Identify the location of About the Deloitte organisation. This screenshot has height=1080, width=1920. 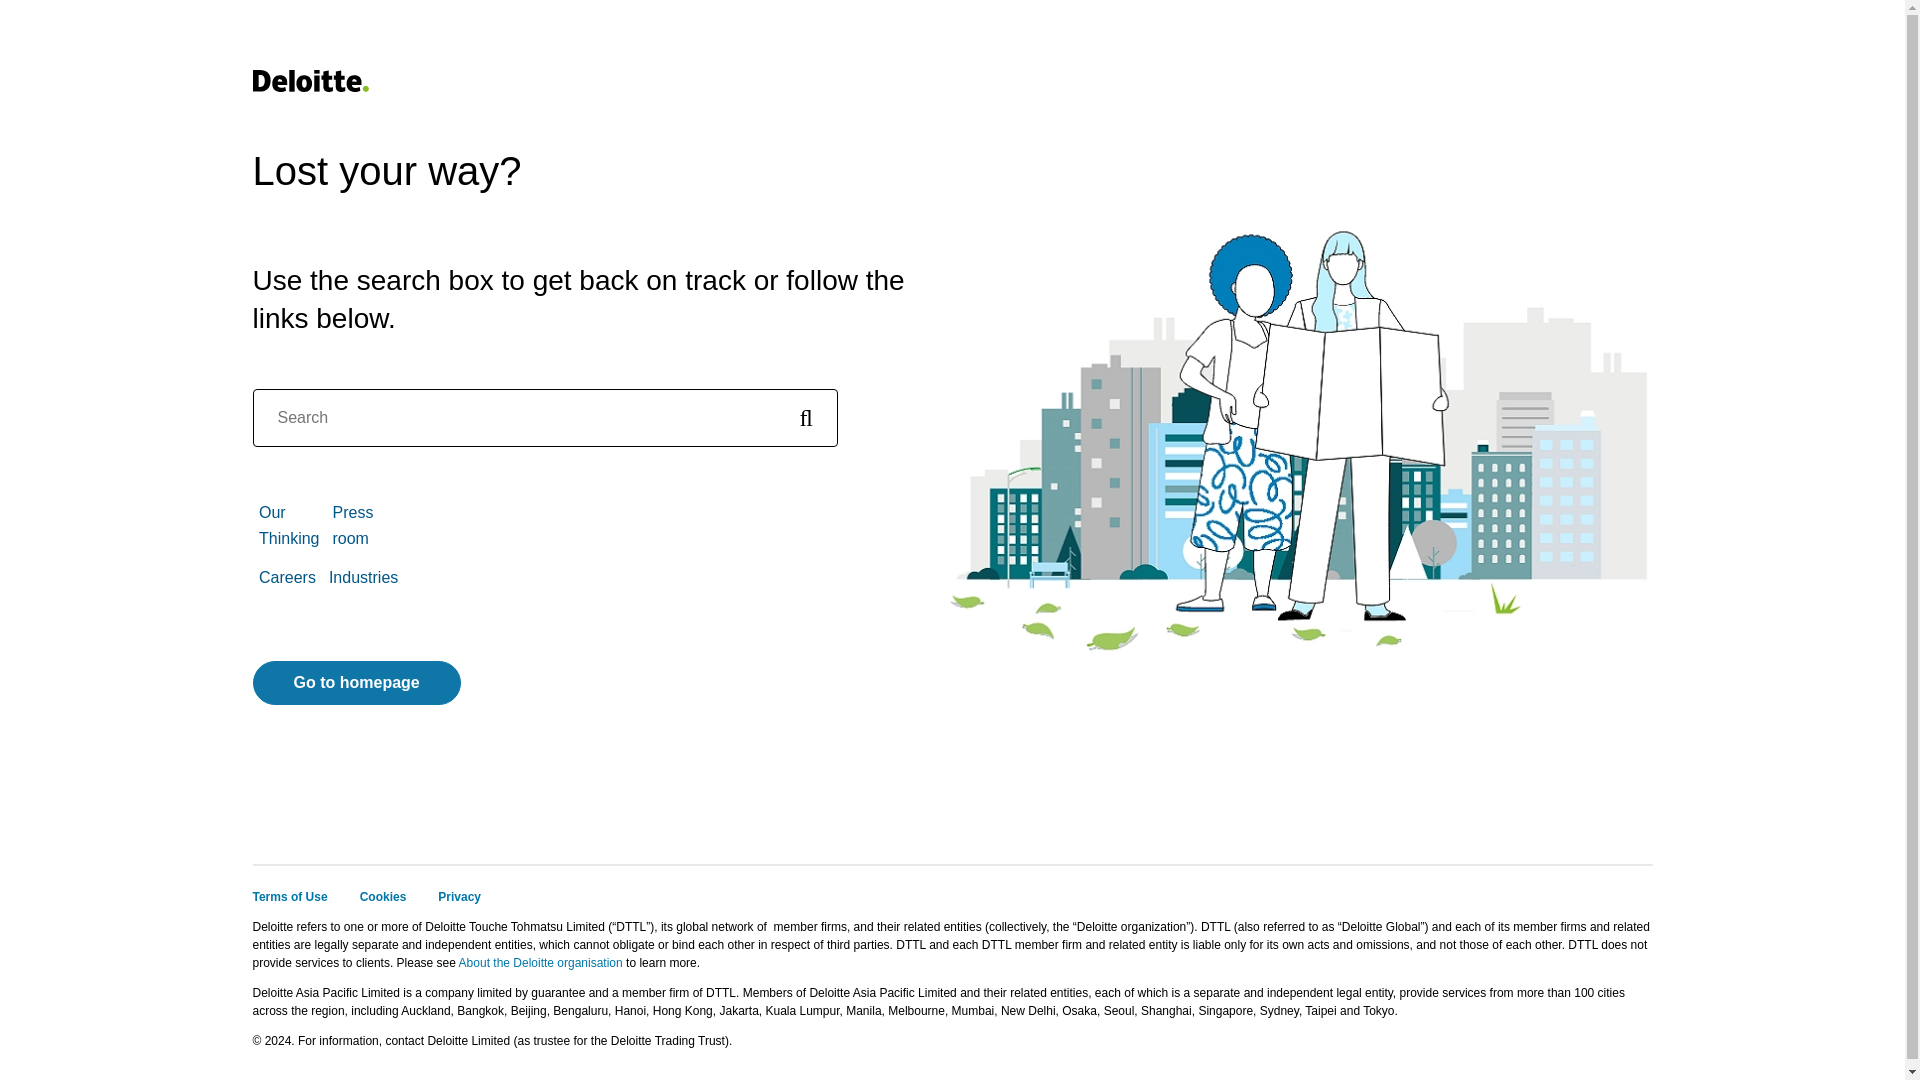
(540, 962).